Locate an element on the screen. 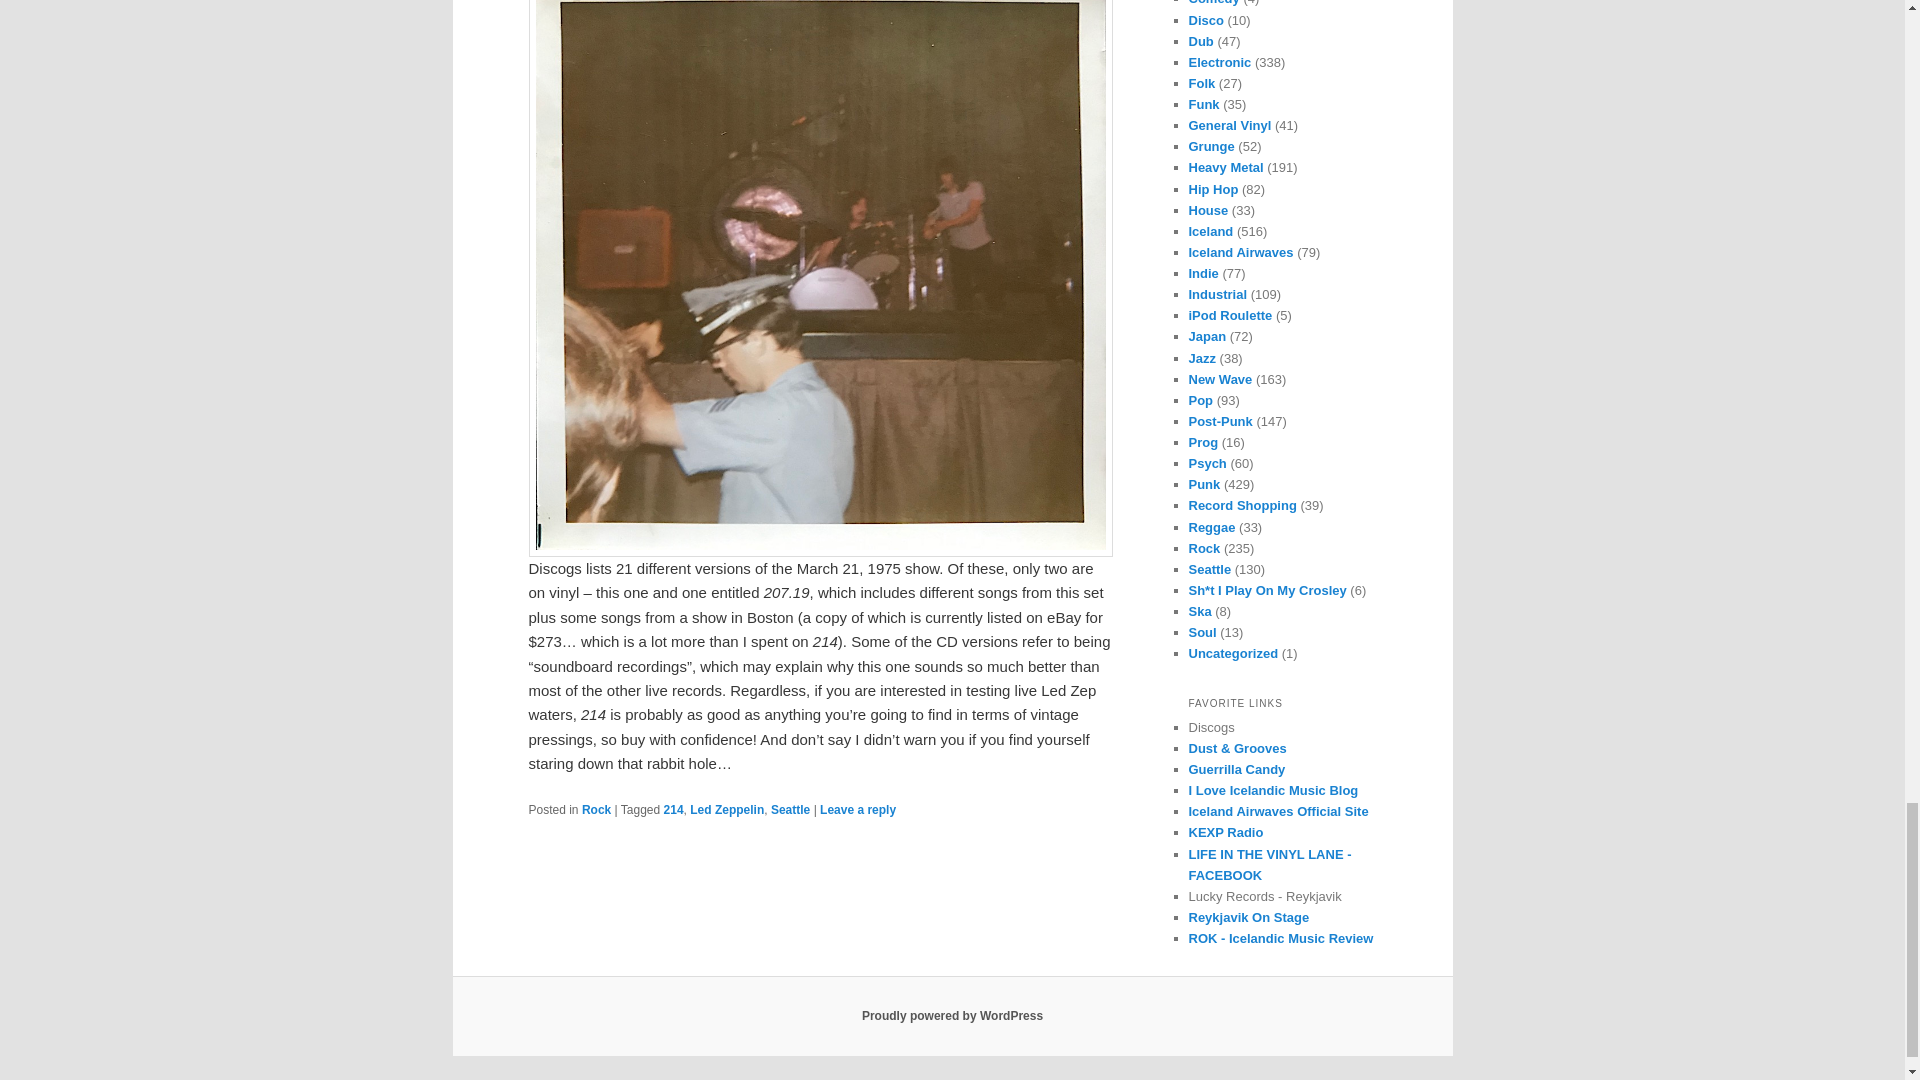 The height and width of the screenshot is (1080, 1920). Rock is located at coordinates (596, 810).